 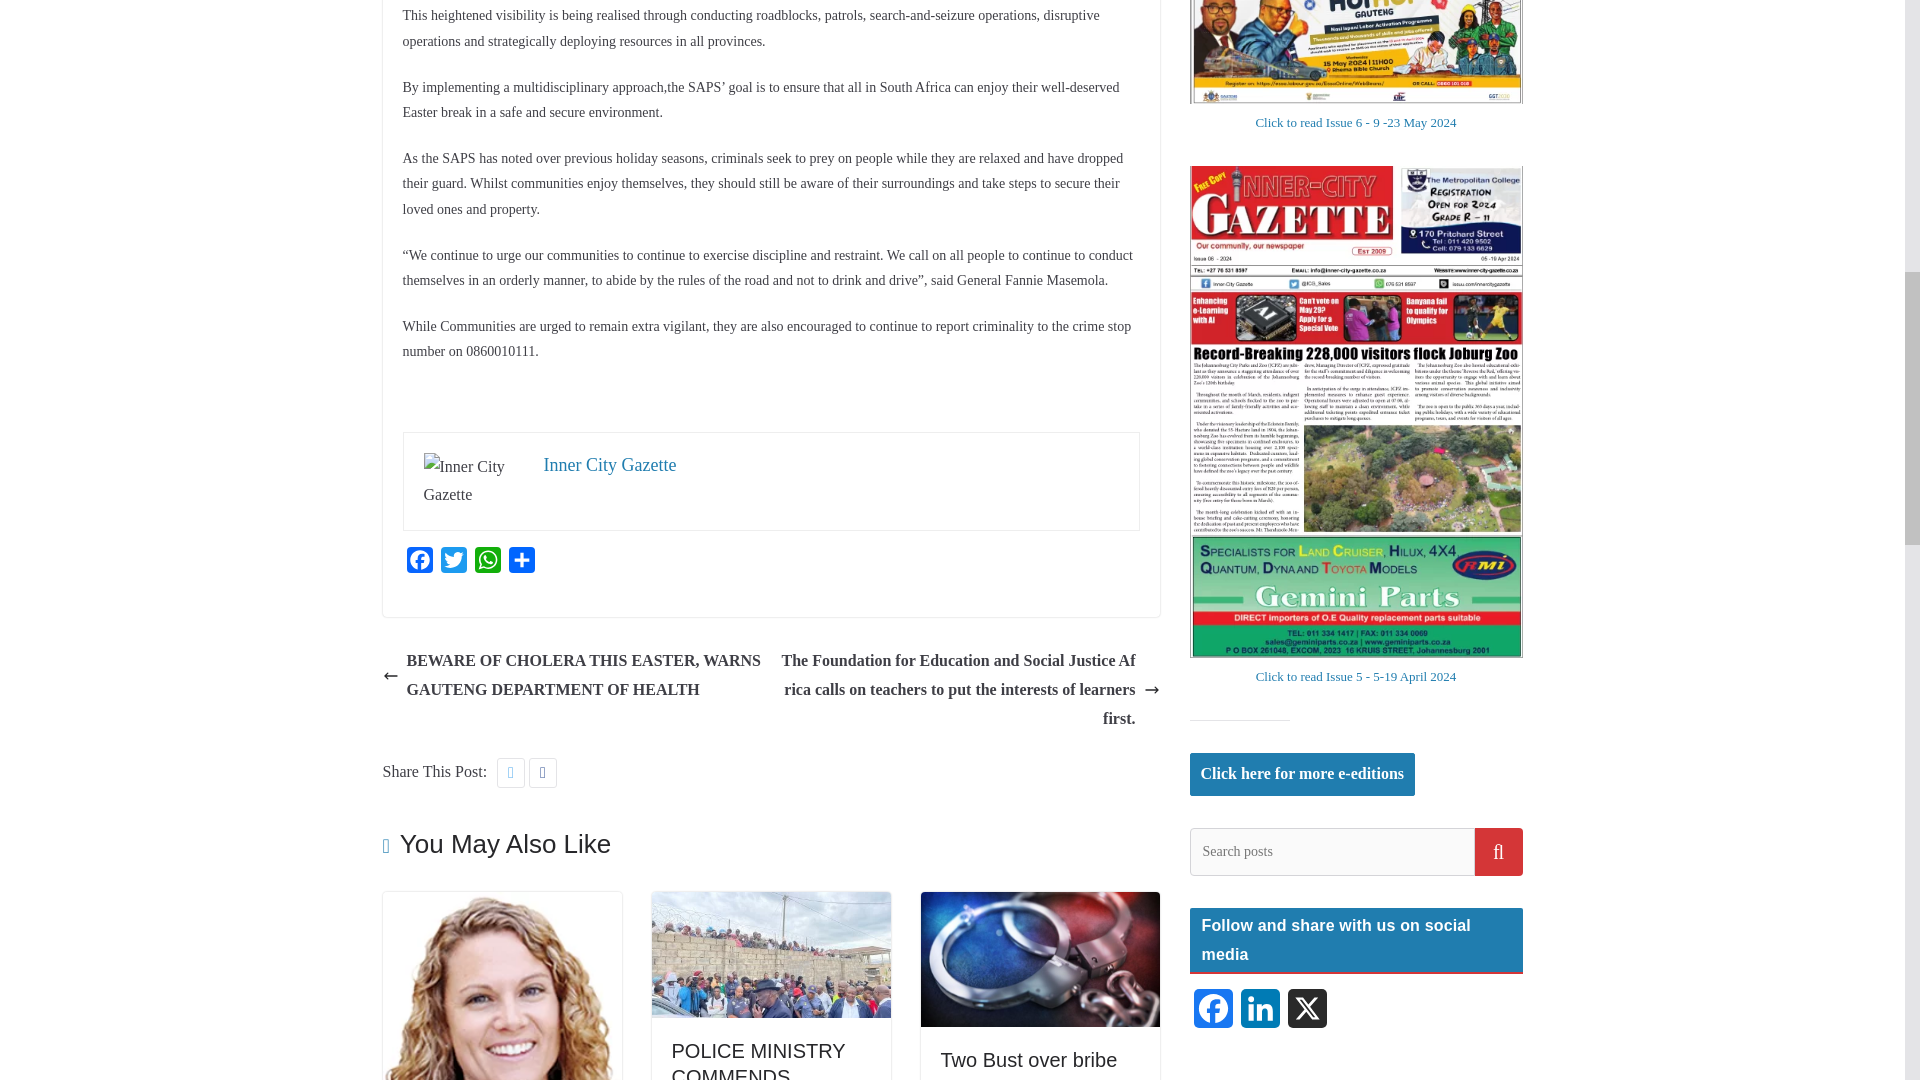 I want to click on WhatsApp, so click(x=486, y=564).